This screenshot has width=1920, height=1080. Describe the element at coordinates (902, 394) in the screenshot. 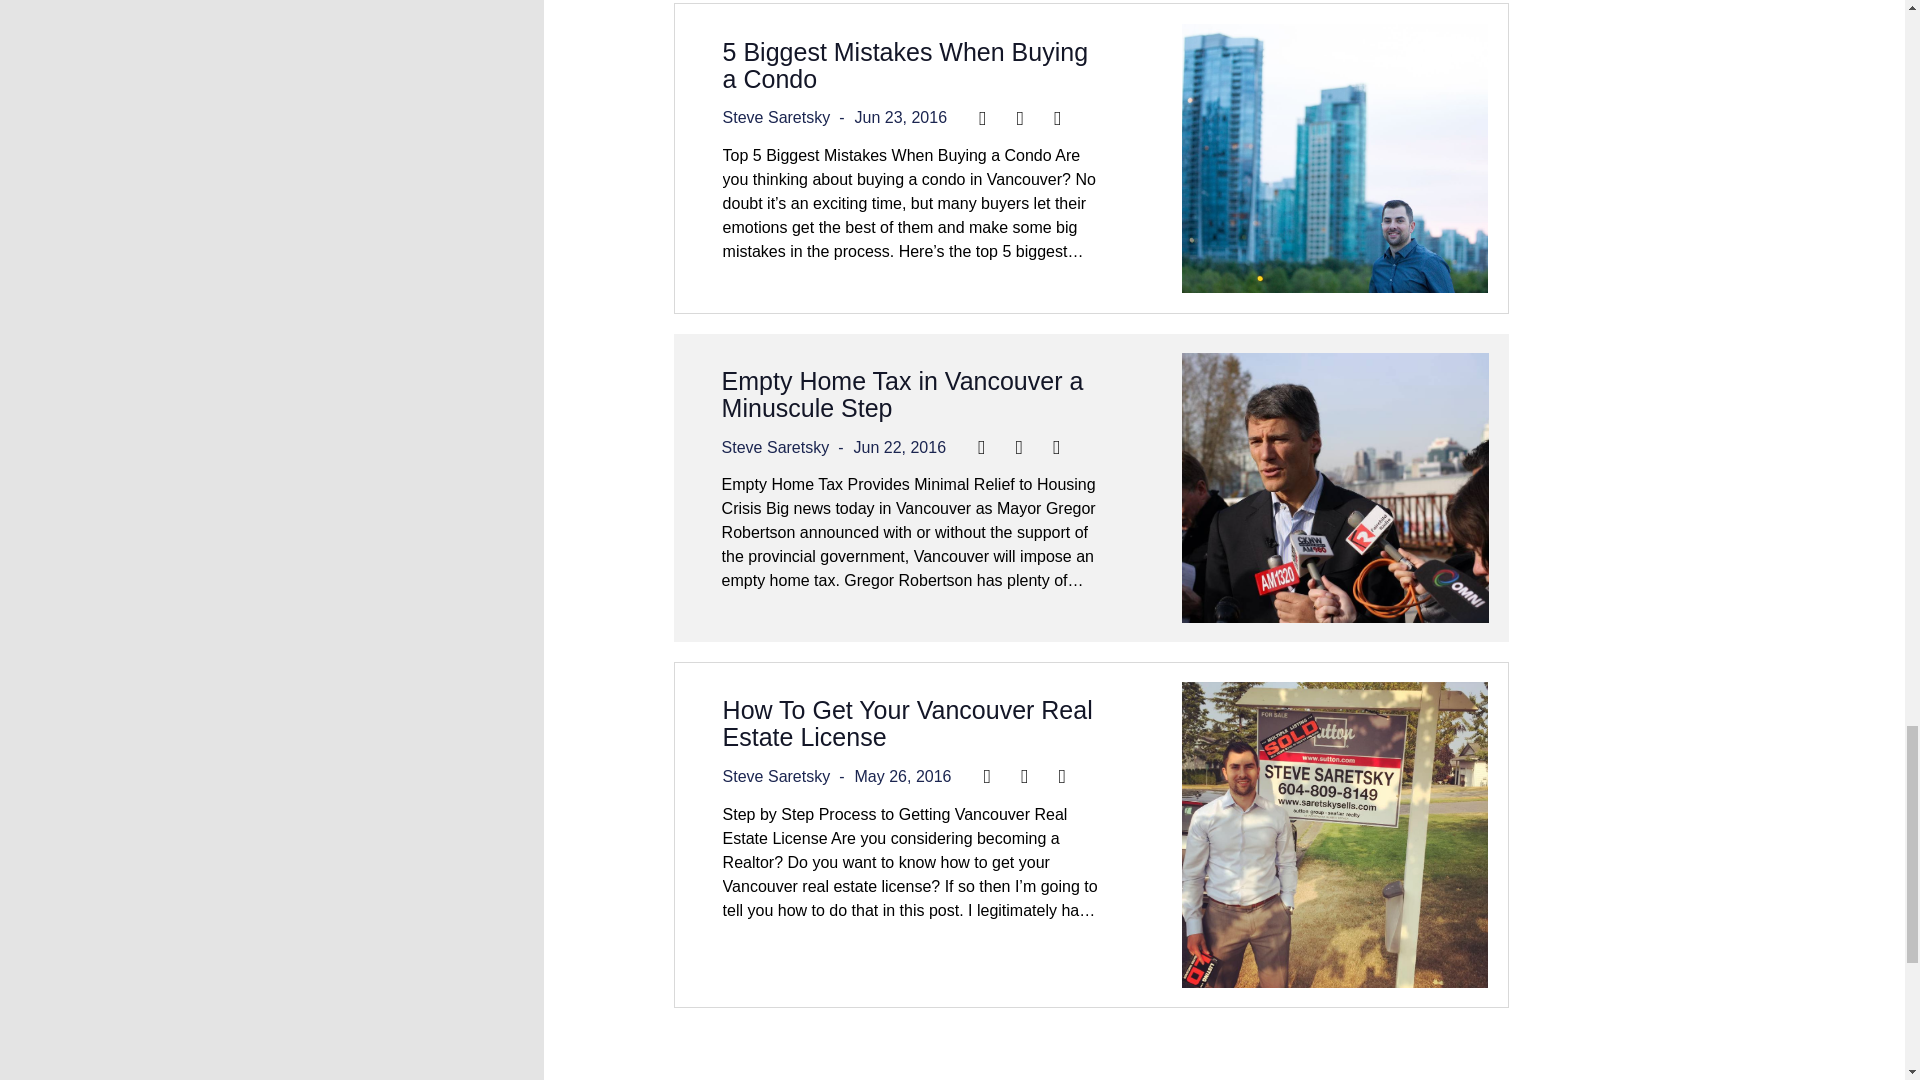

I see `Empty Home Tax in Vancouver a Minuscule Step` at that location.